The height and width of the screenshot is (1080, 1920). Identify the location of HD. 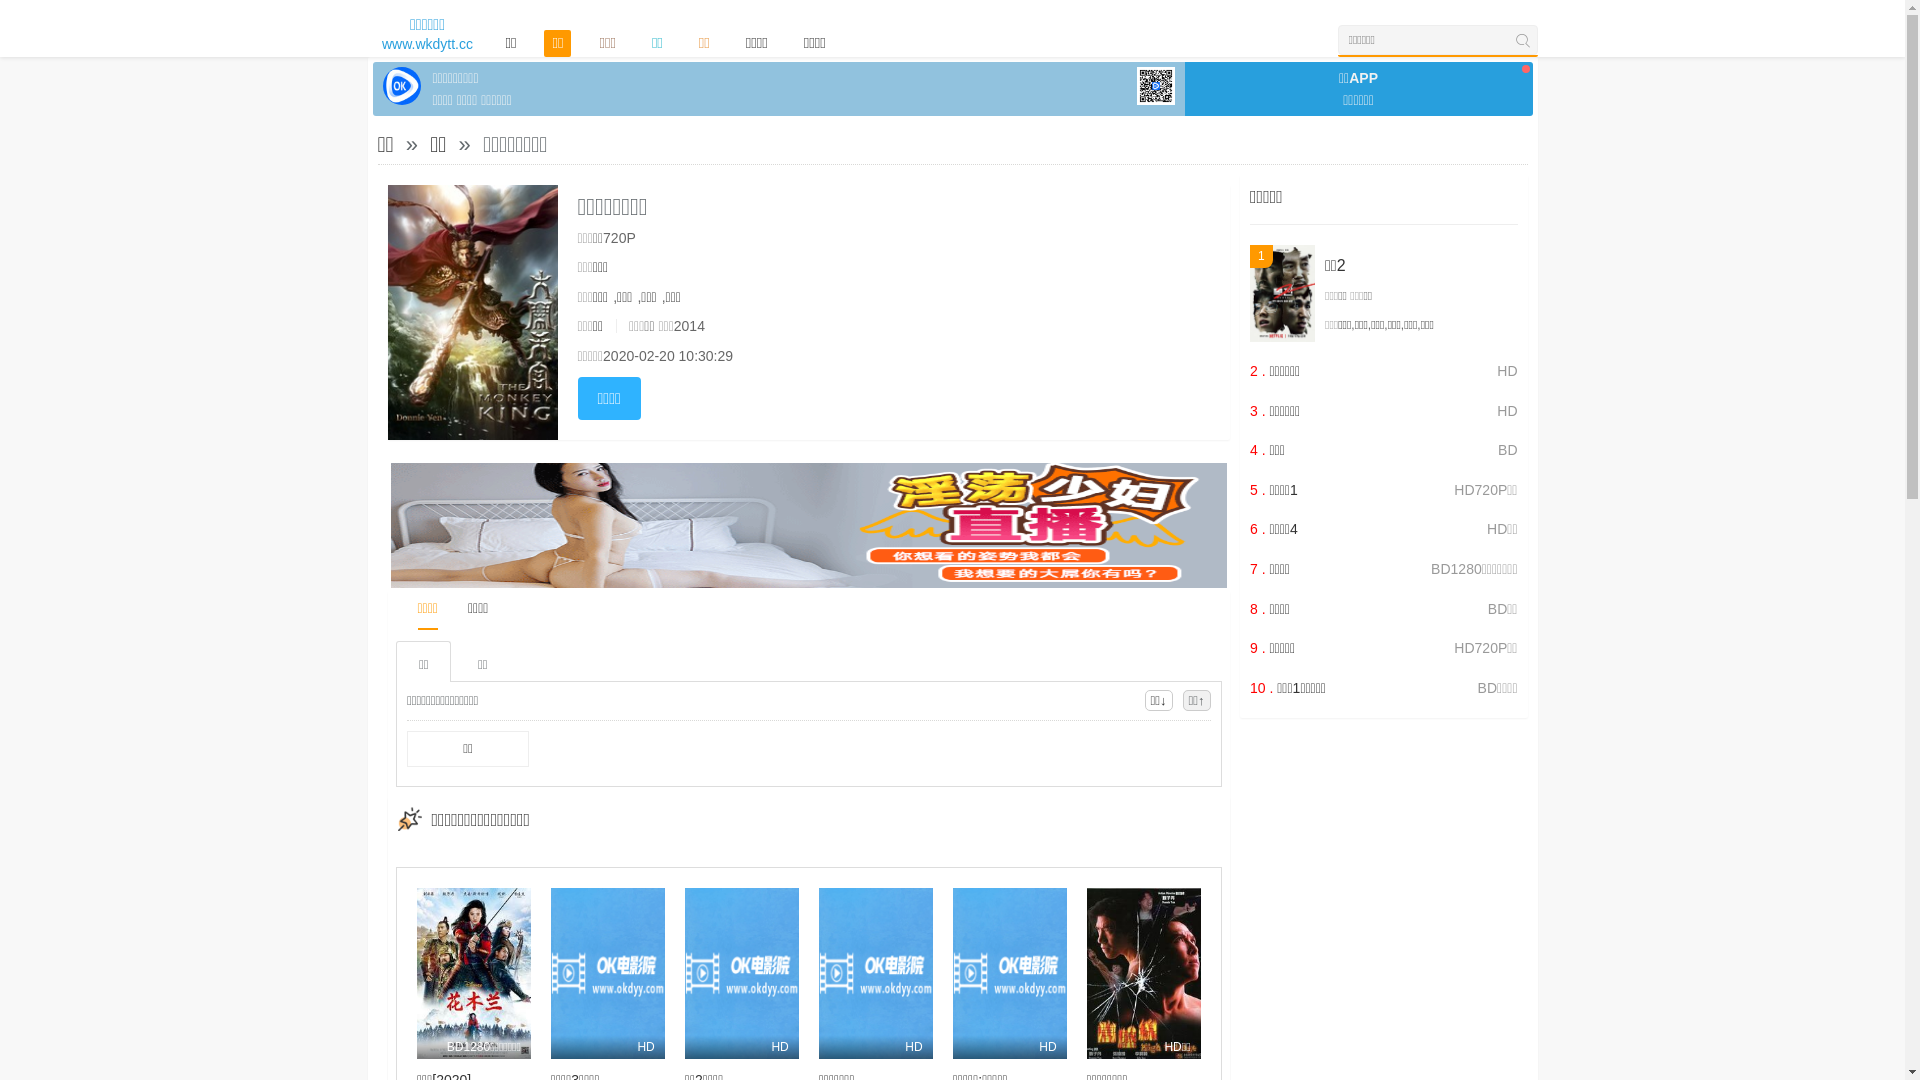
(742, 974).